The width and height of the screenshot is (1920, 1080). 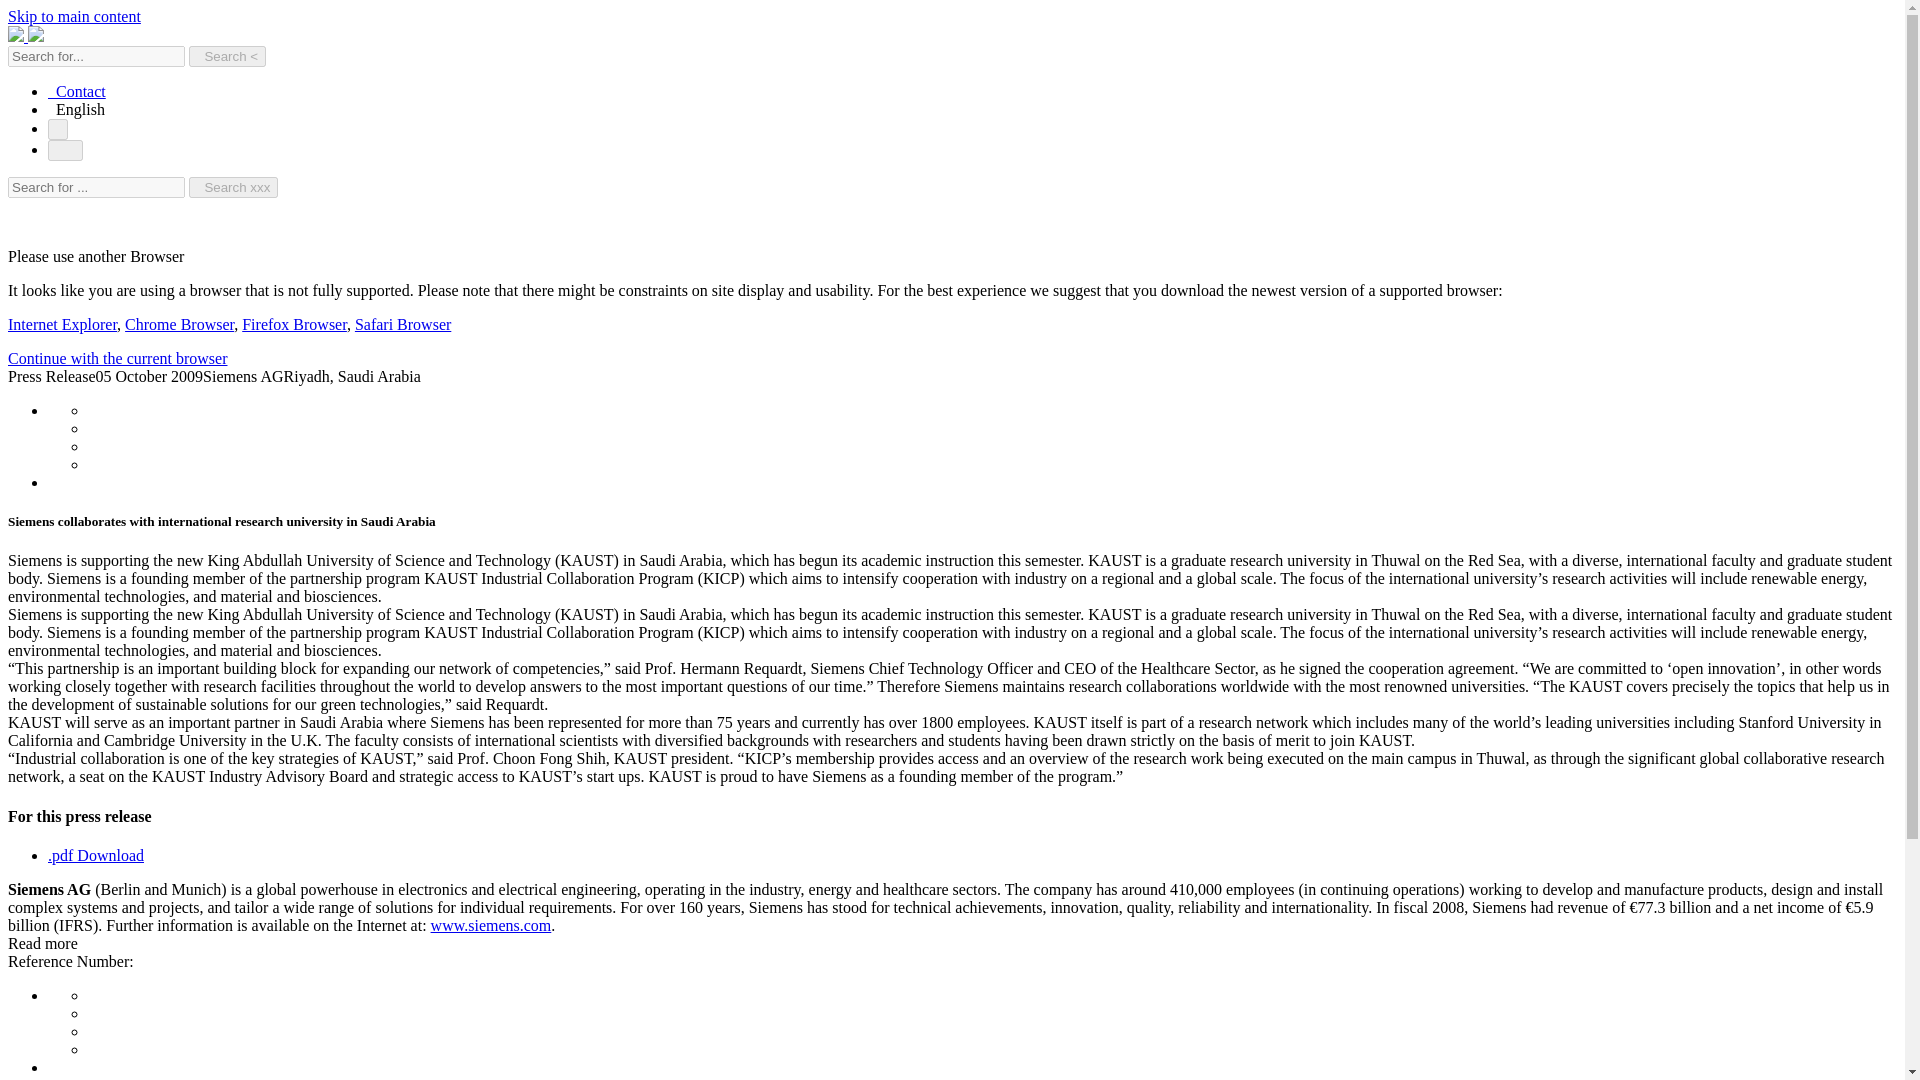 What do you see at coordinates (42, 943) in the screenshot?
I see `Read more` at bounding box center [42, 943].